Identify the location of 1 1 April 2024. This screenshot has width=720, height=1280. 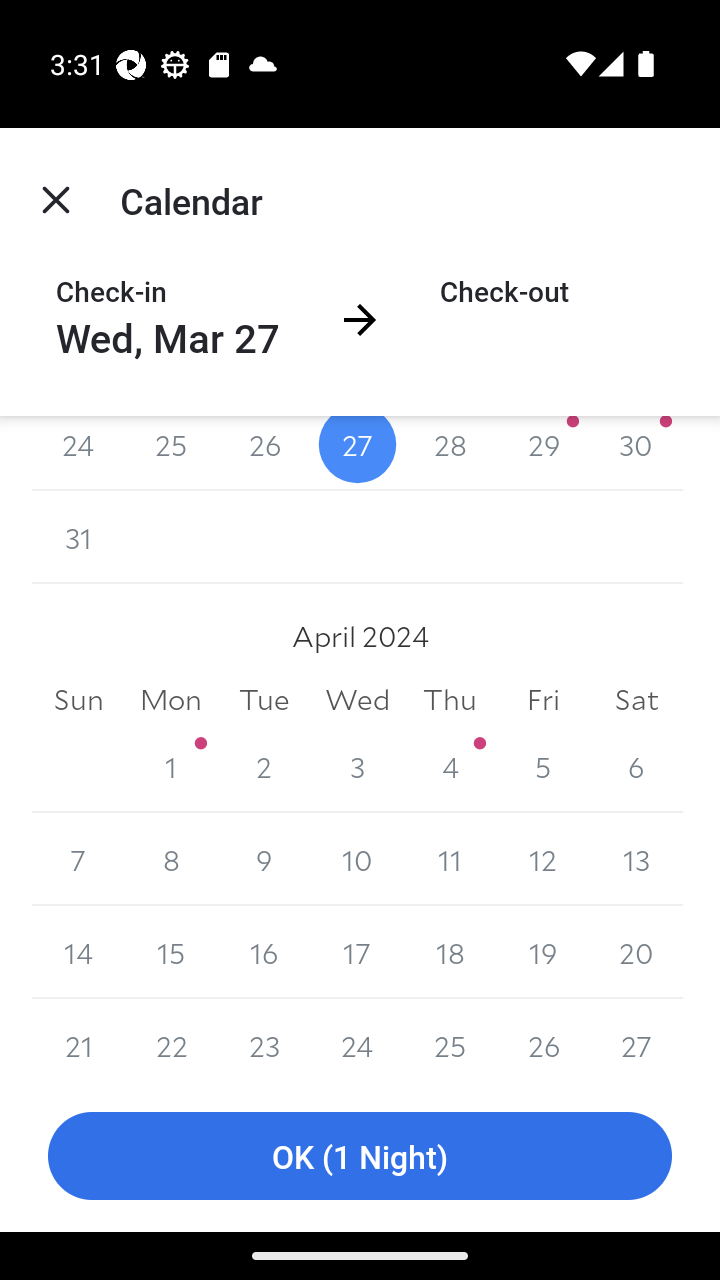
(172, 766).